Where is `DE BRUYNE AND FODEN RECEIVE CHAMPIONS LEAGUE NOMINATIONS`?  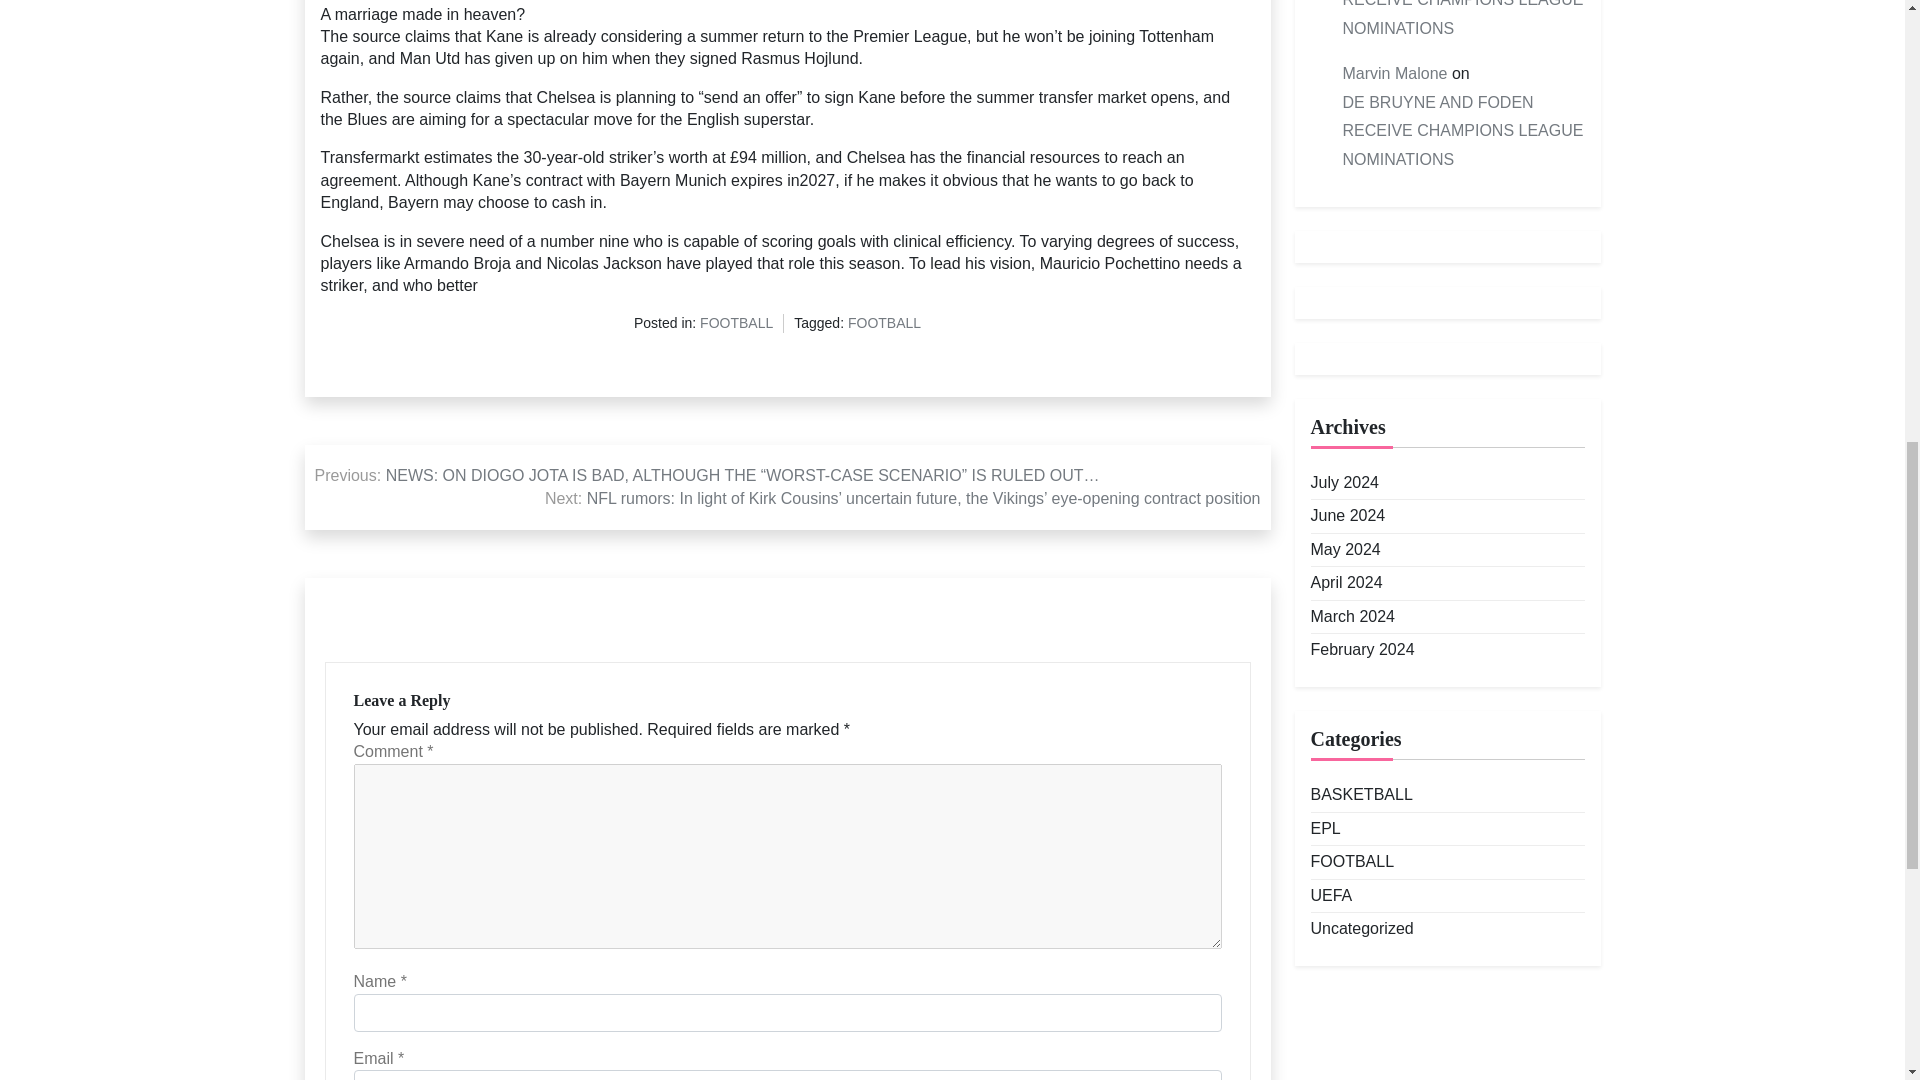
DE BRUYNE AND FODEN RECEIVE CHAMPIONS LEAGUE NOMINATIONS is located at coordinates (1463, 22).